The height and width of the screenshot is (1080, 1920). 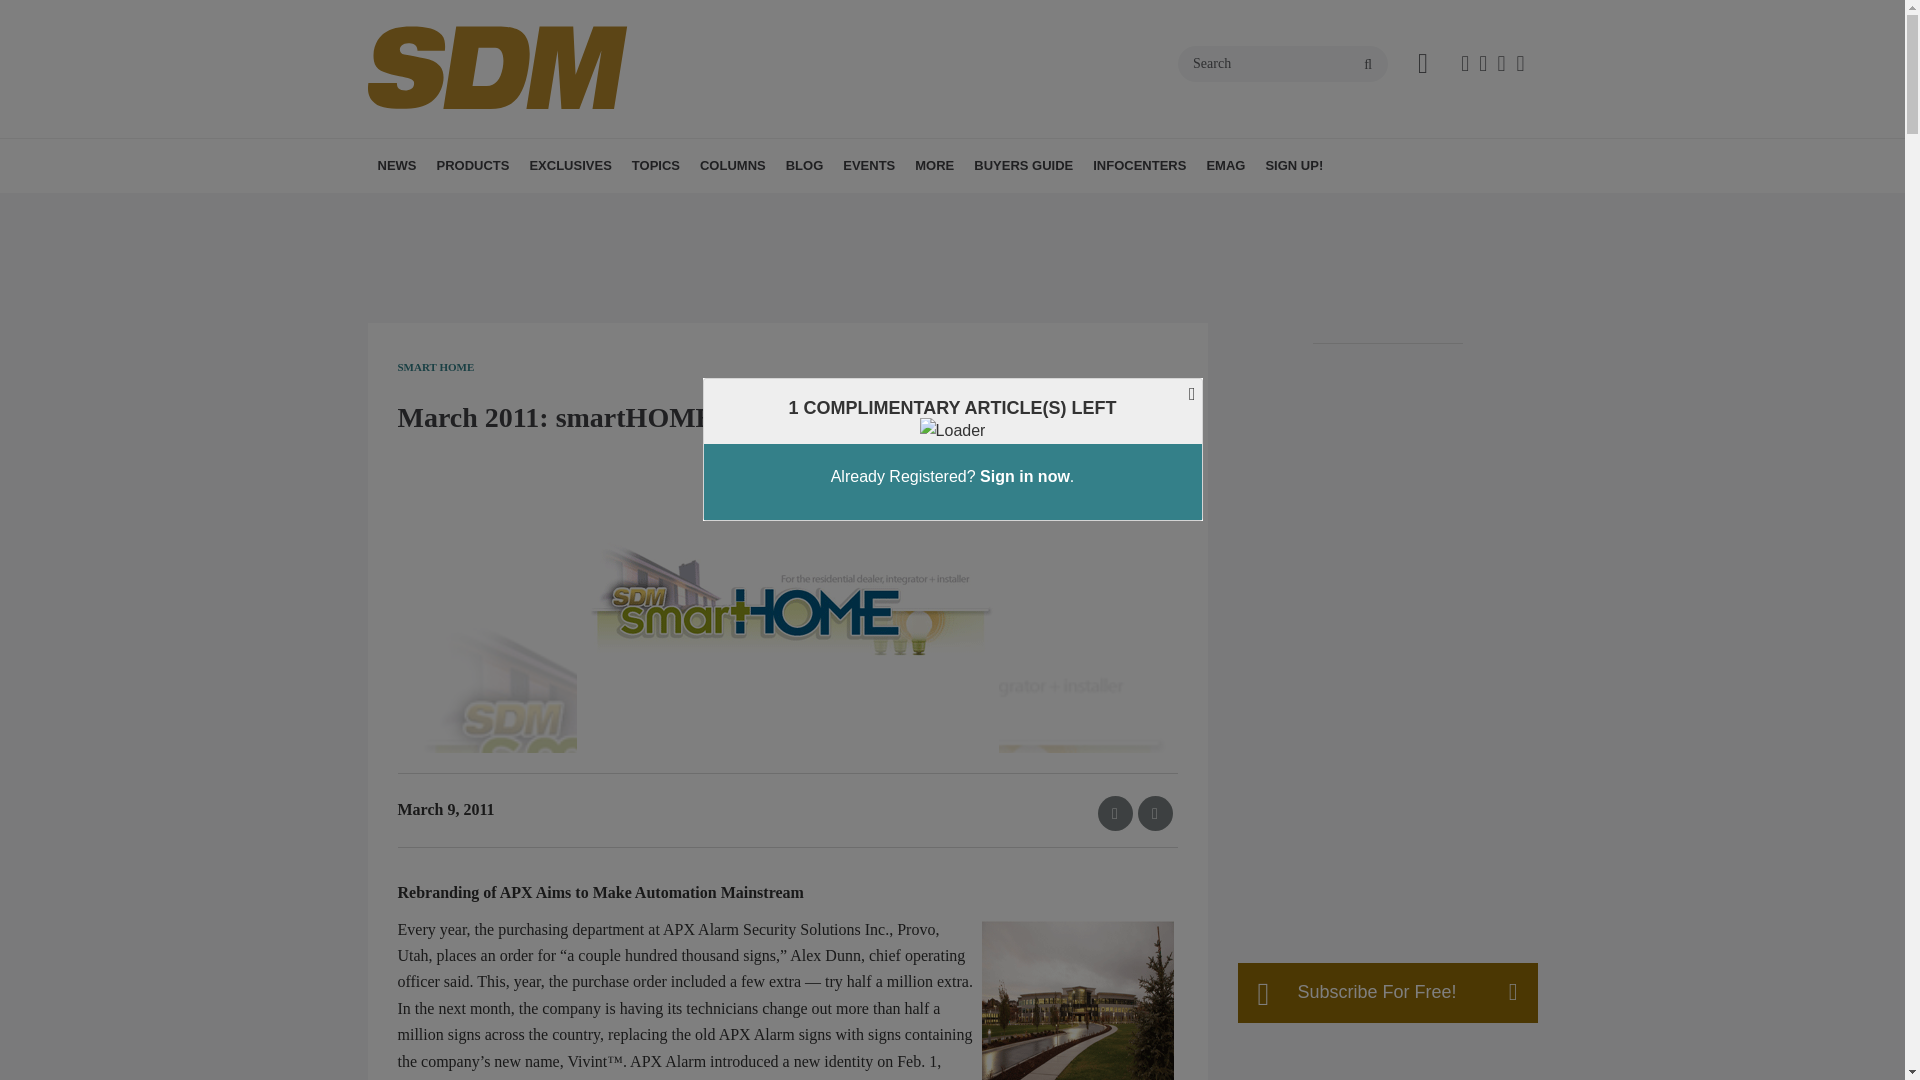 What do you see at coordinates (860, 209) in the screenshot?
I see `SECURITY NETWORKINGS` at bounding box center [860, 209].